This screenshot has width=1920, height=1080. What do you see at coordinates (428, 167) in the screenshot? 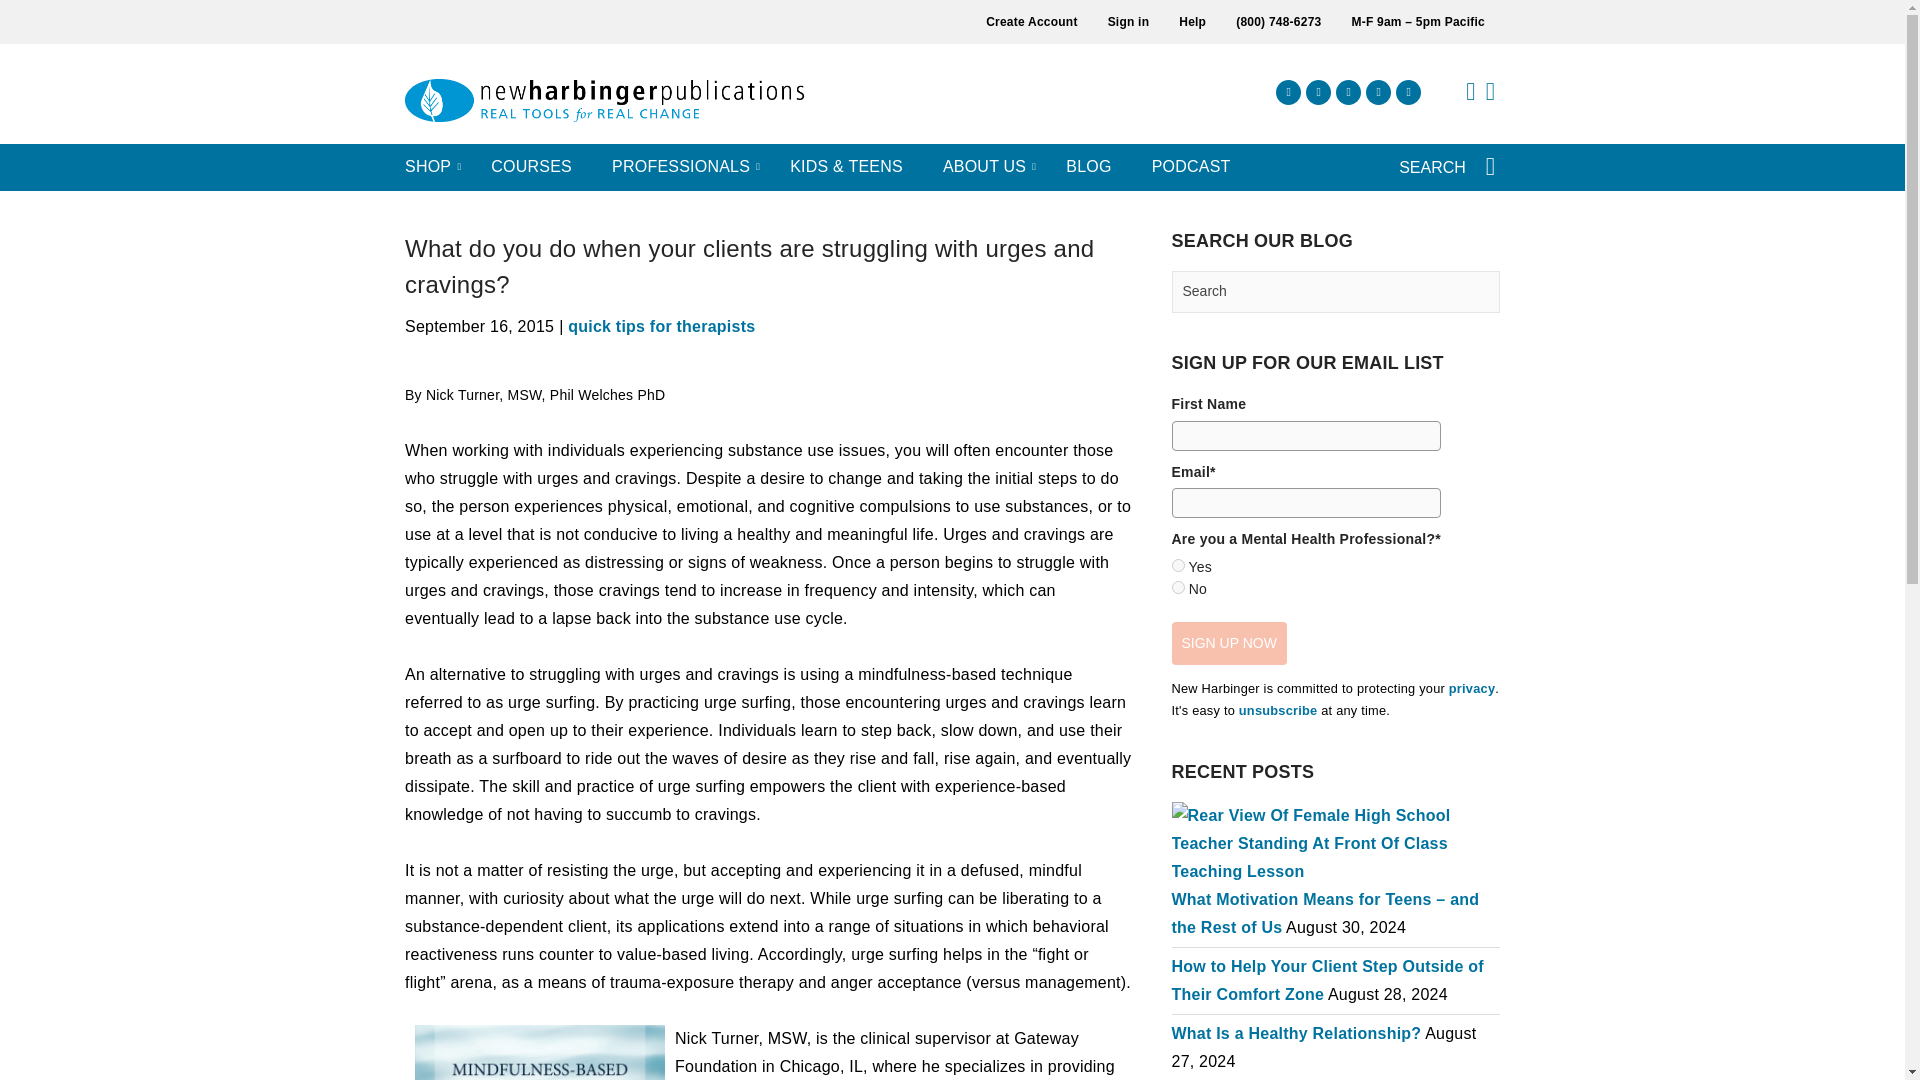
I see `SHOP` at bounding box center [428, 167].